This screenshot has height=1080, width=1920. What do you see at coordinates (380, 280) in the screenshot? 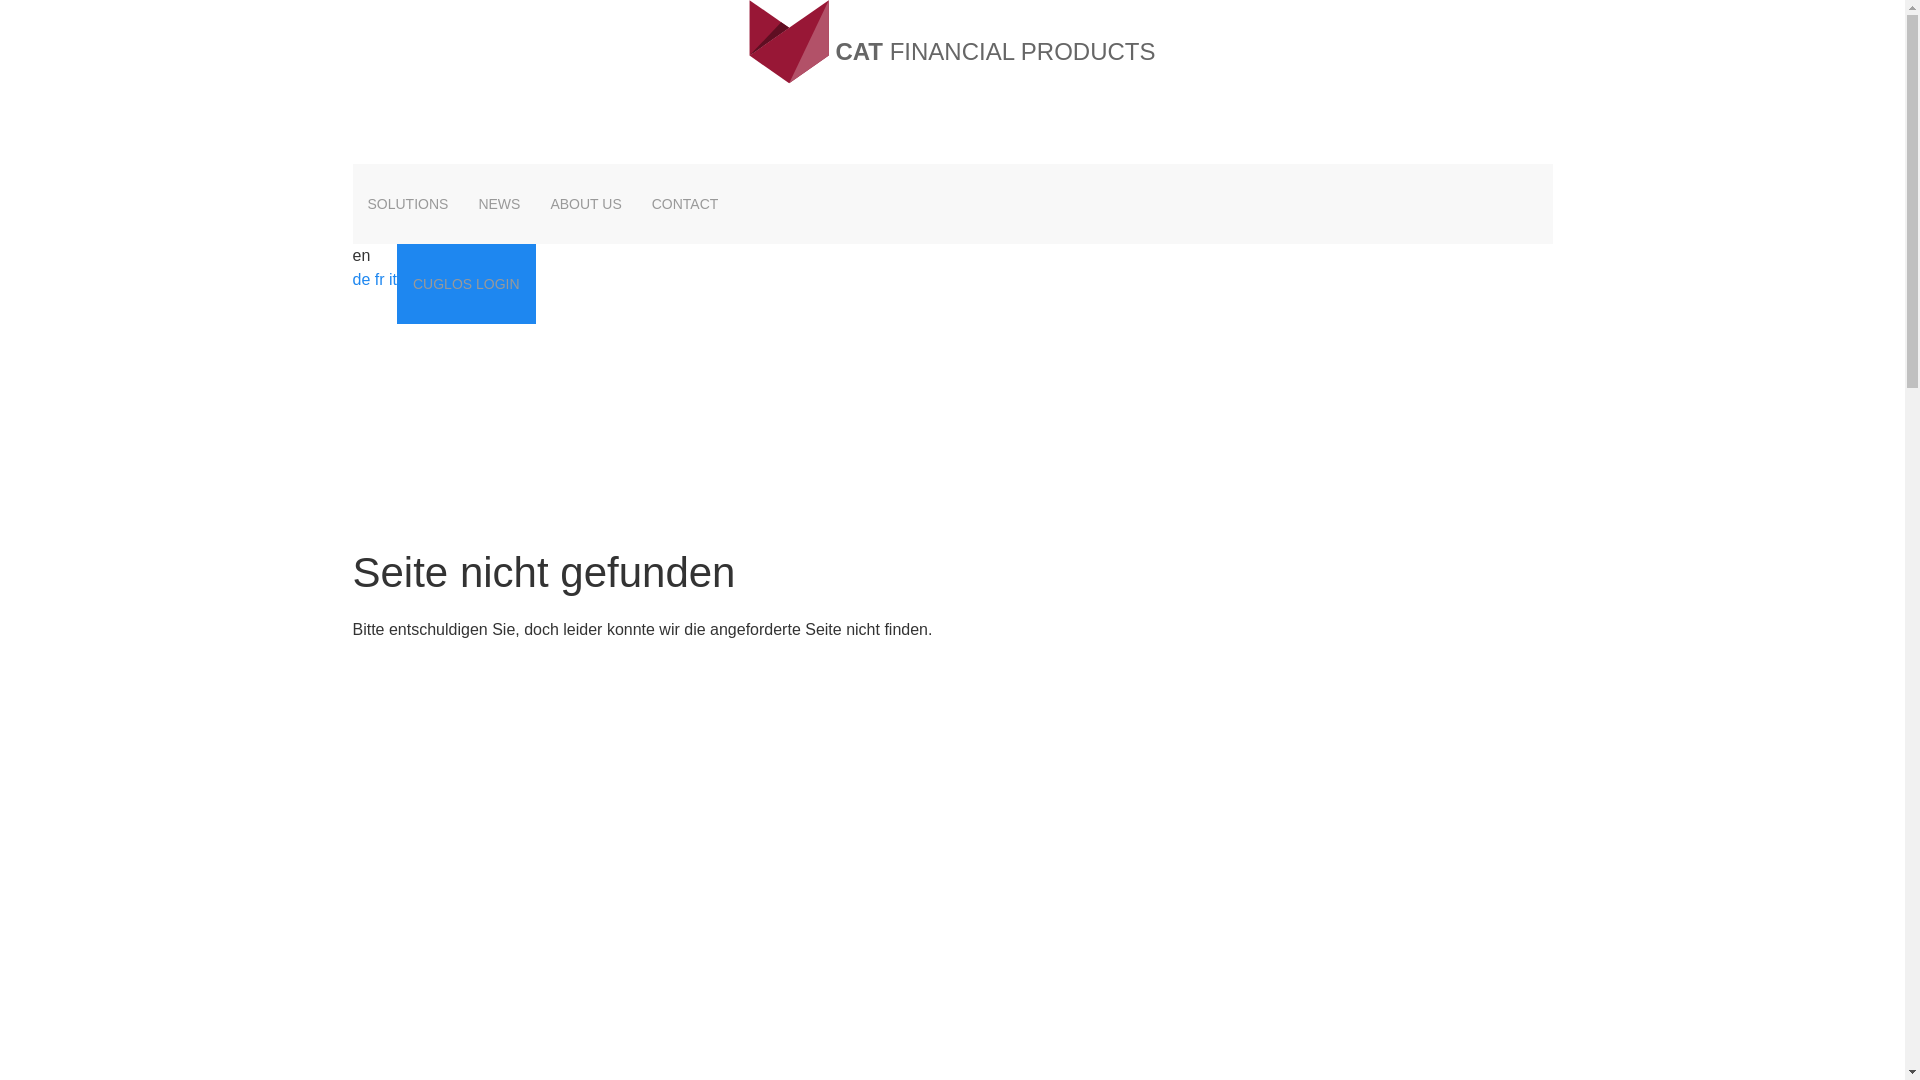
I see `fr` at bounding box center [380, 280].